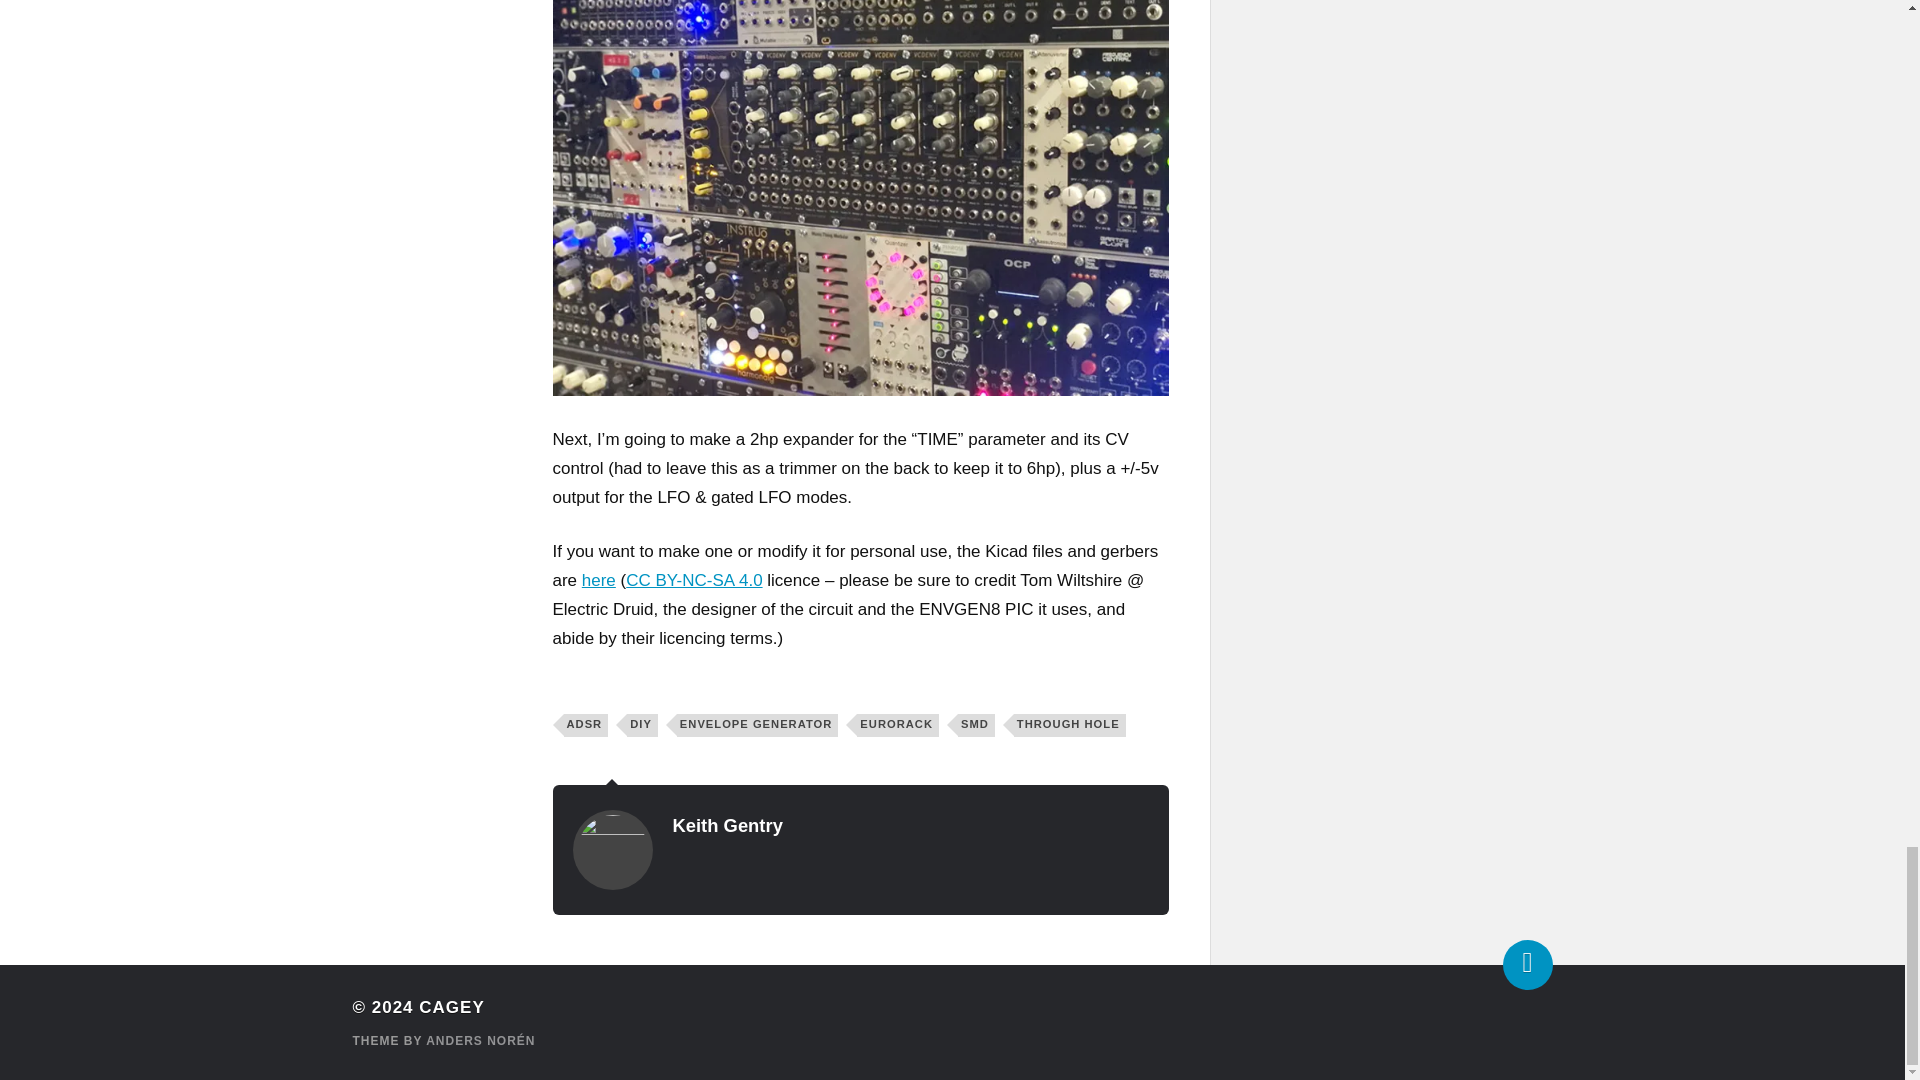 The image size is (1920, 1080). Describe the element at coordinates (726, 825) in the screenshot. I see `Keith Gentry` at that location.